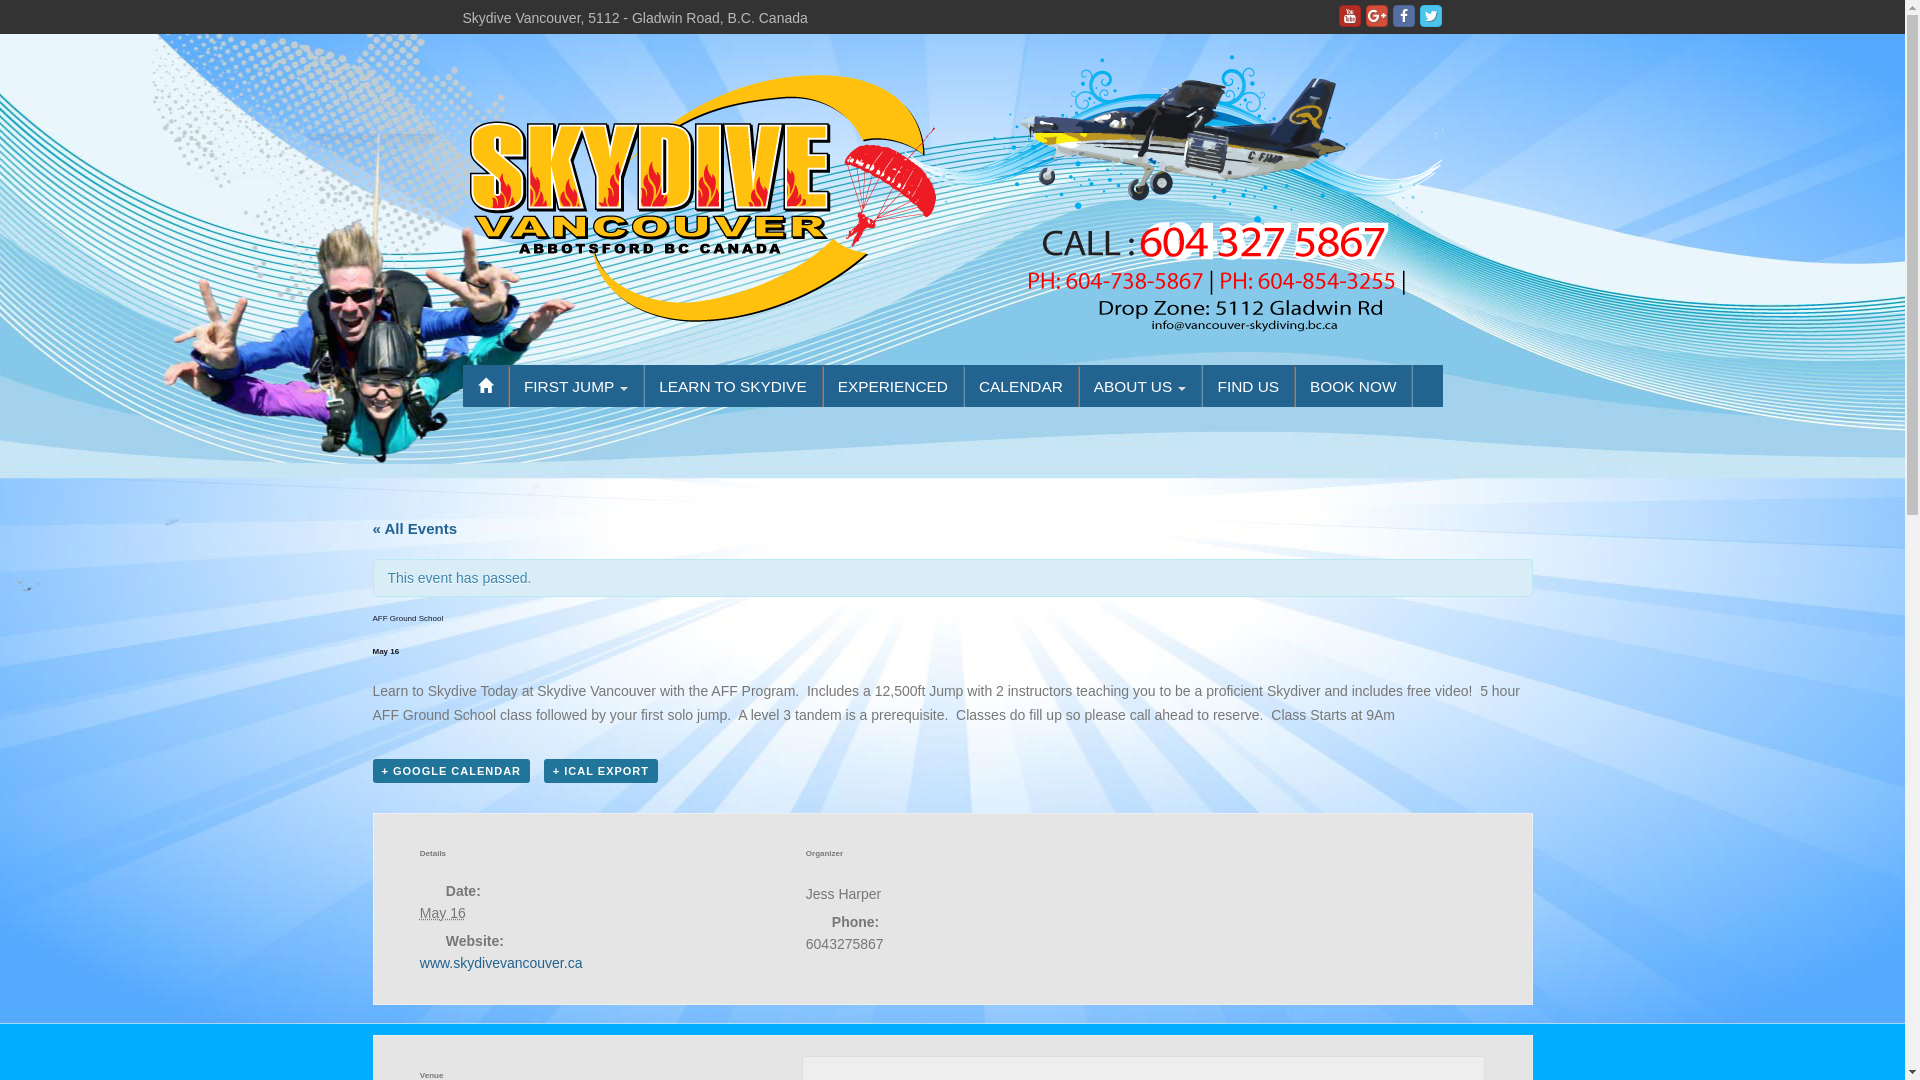  I want to click on Skydive Vancouver - Tandem Skydiving Vancouver Youtube, so click(1350, 16).